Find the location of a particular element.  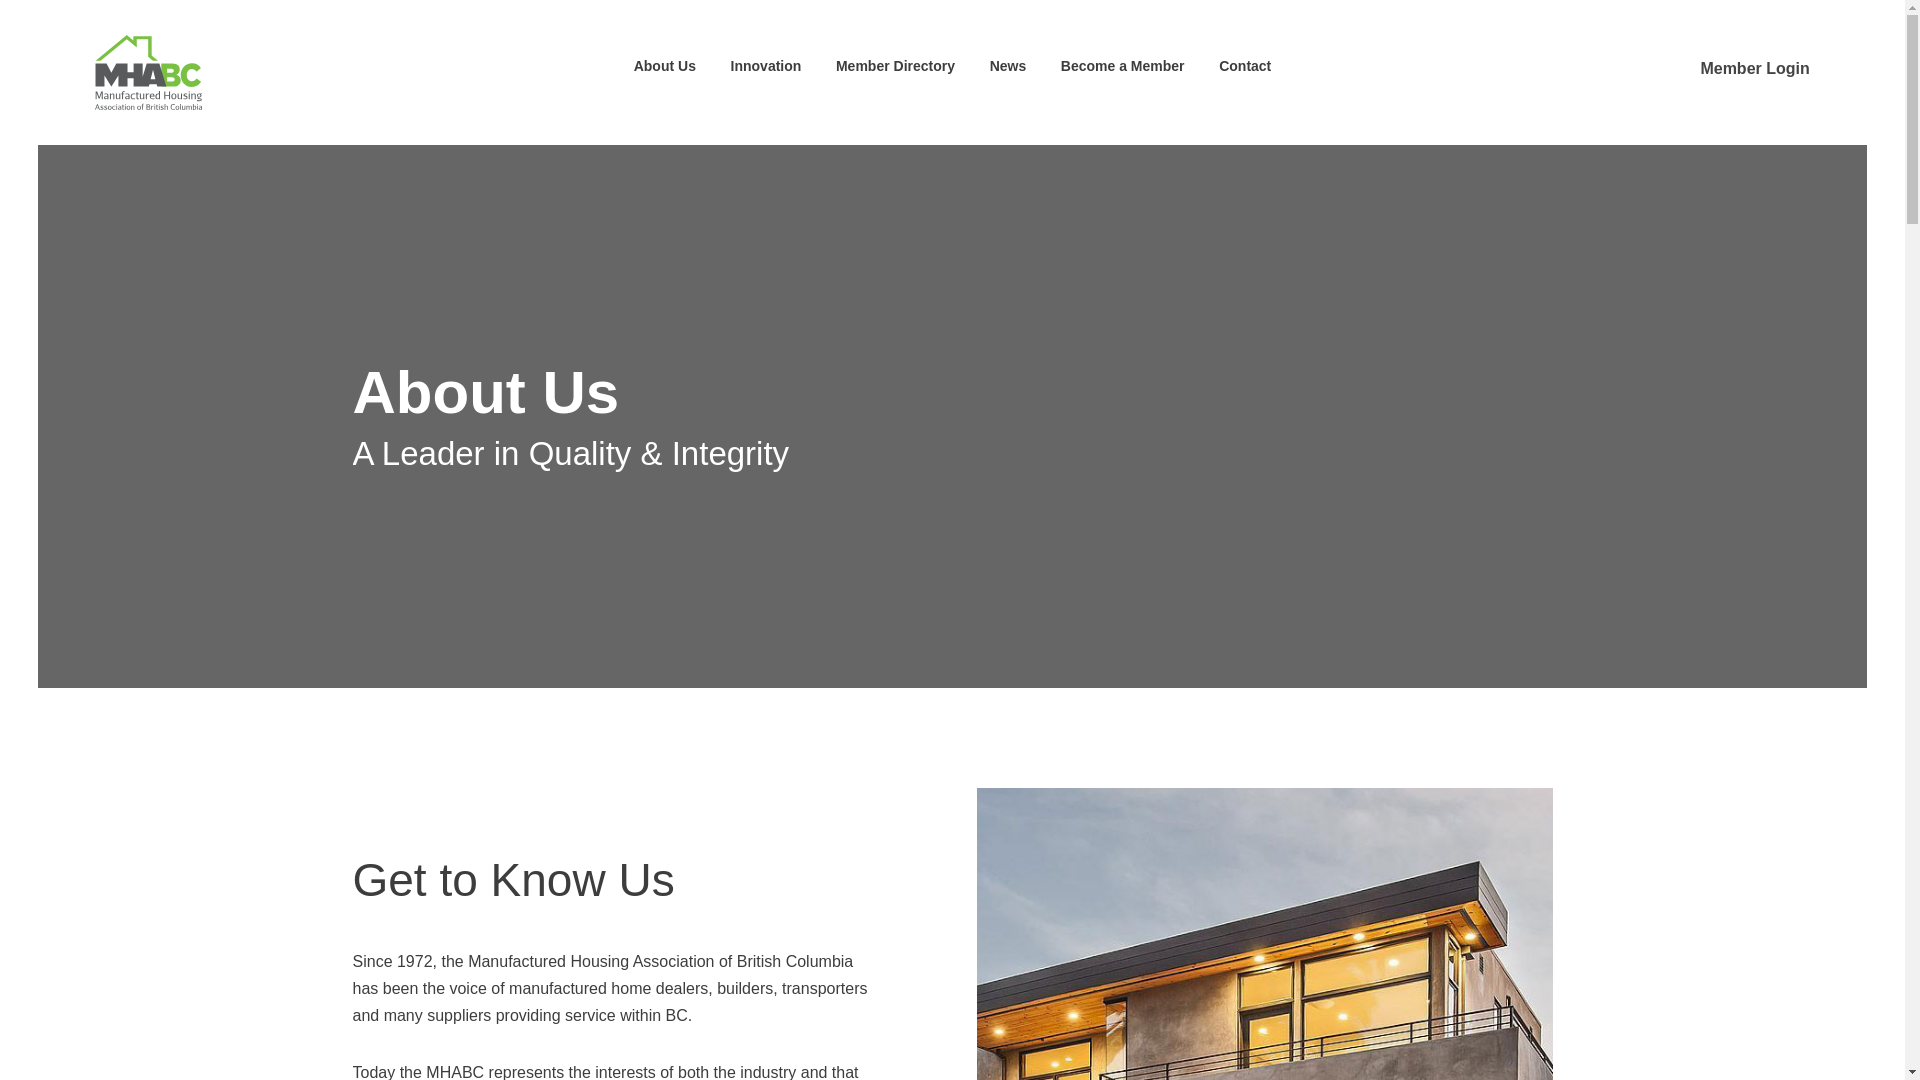

Member Directory is located at coordinates (894, 71).